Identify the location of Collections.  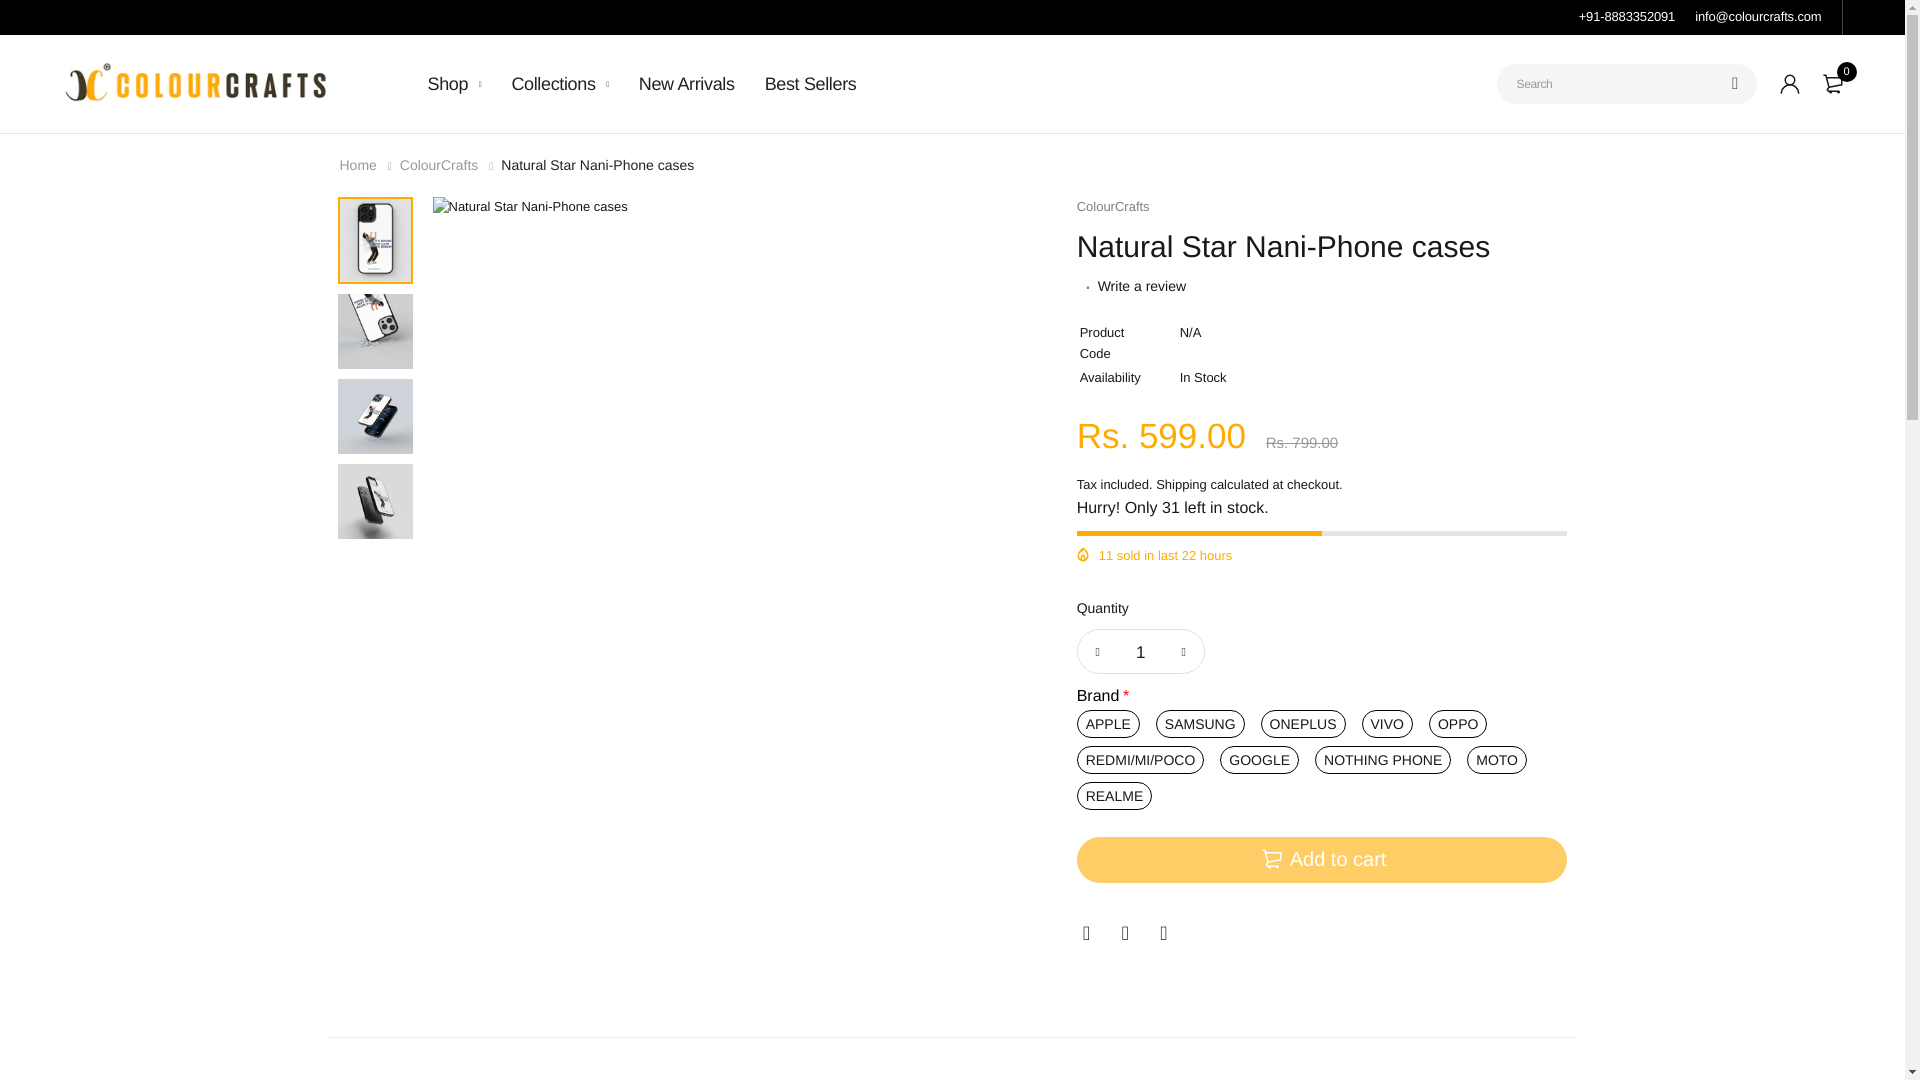
(559, 84).